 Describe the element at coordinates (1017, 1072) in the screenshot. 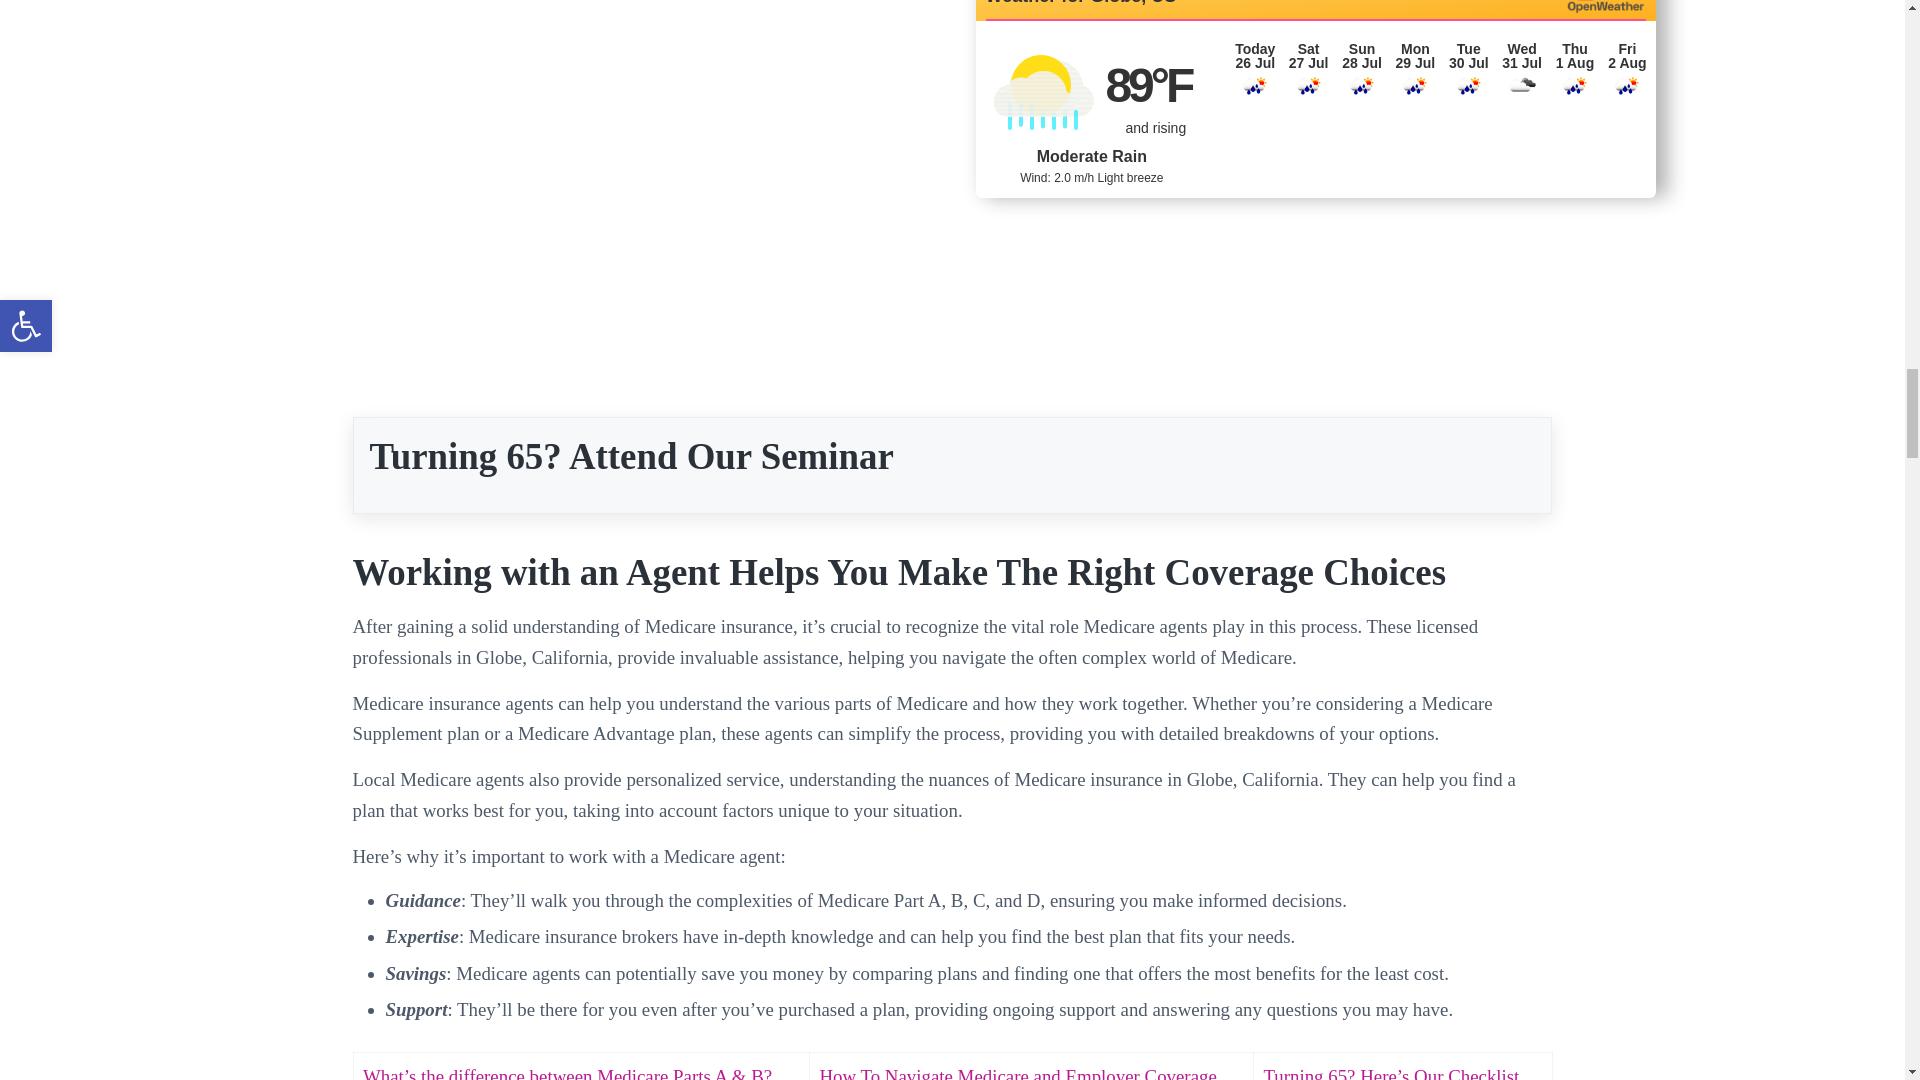

I see `How To Navigate Medicare and Employer Coverage` at that location.